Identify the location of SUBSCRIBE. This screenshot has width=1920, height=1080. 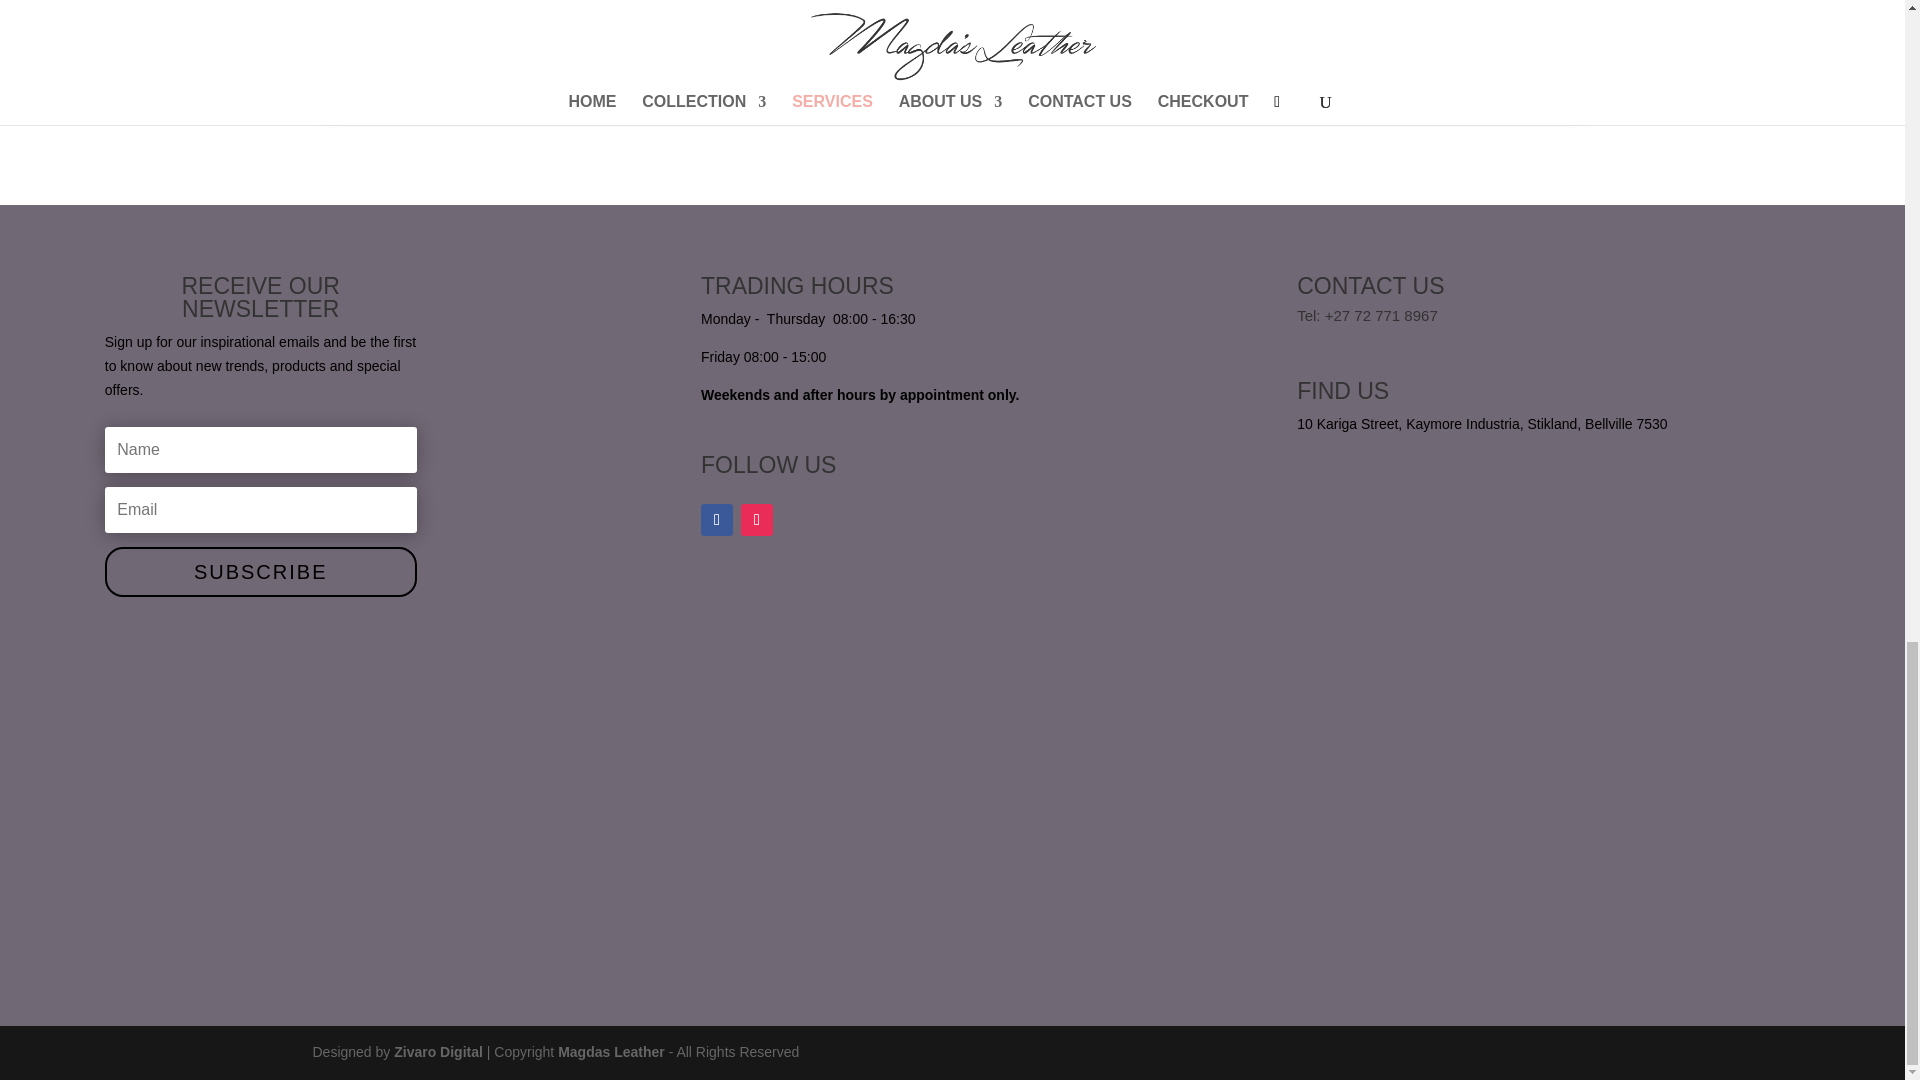
(260, 572).